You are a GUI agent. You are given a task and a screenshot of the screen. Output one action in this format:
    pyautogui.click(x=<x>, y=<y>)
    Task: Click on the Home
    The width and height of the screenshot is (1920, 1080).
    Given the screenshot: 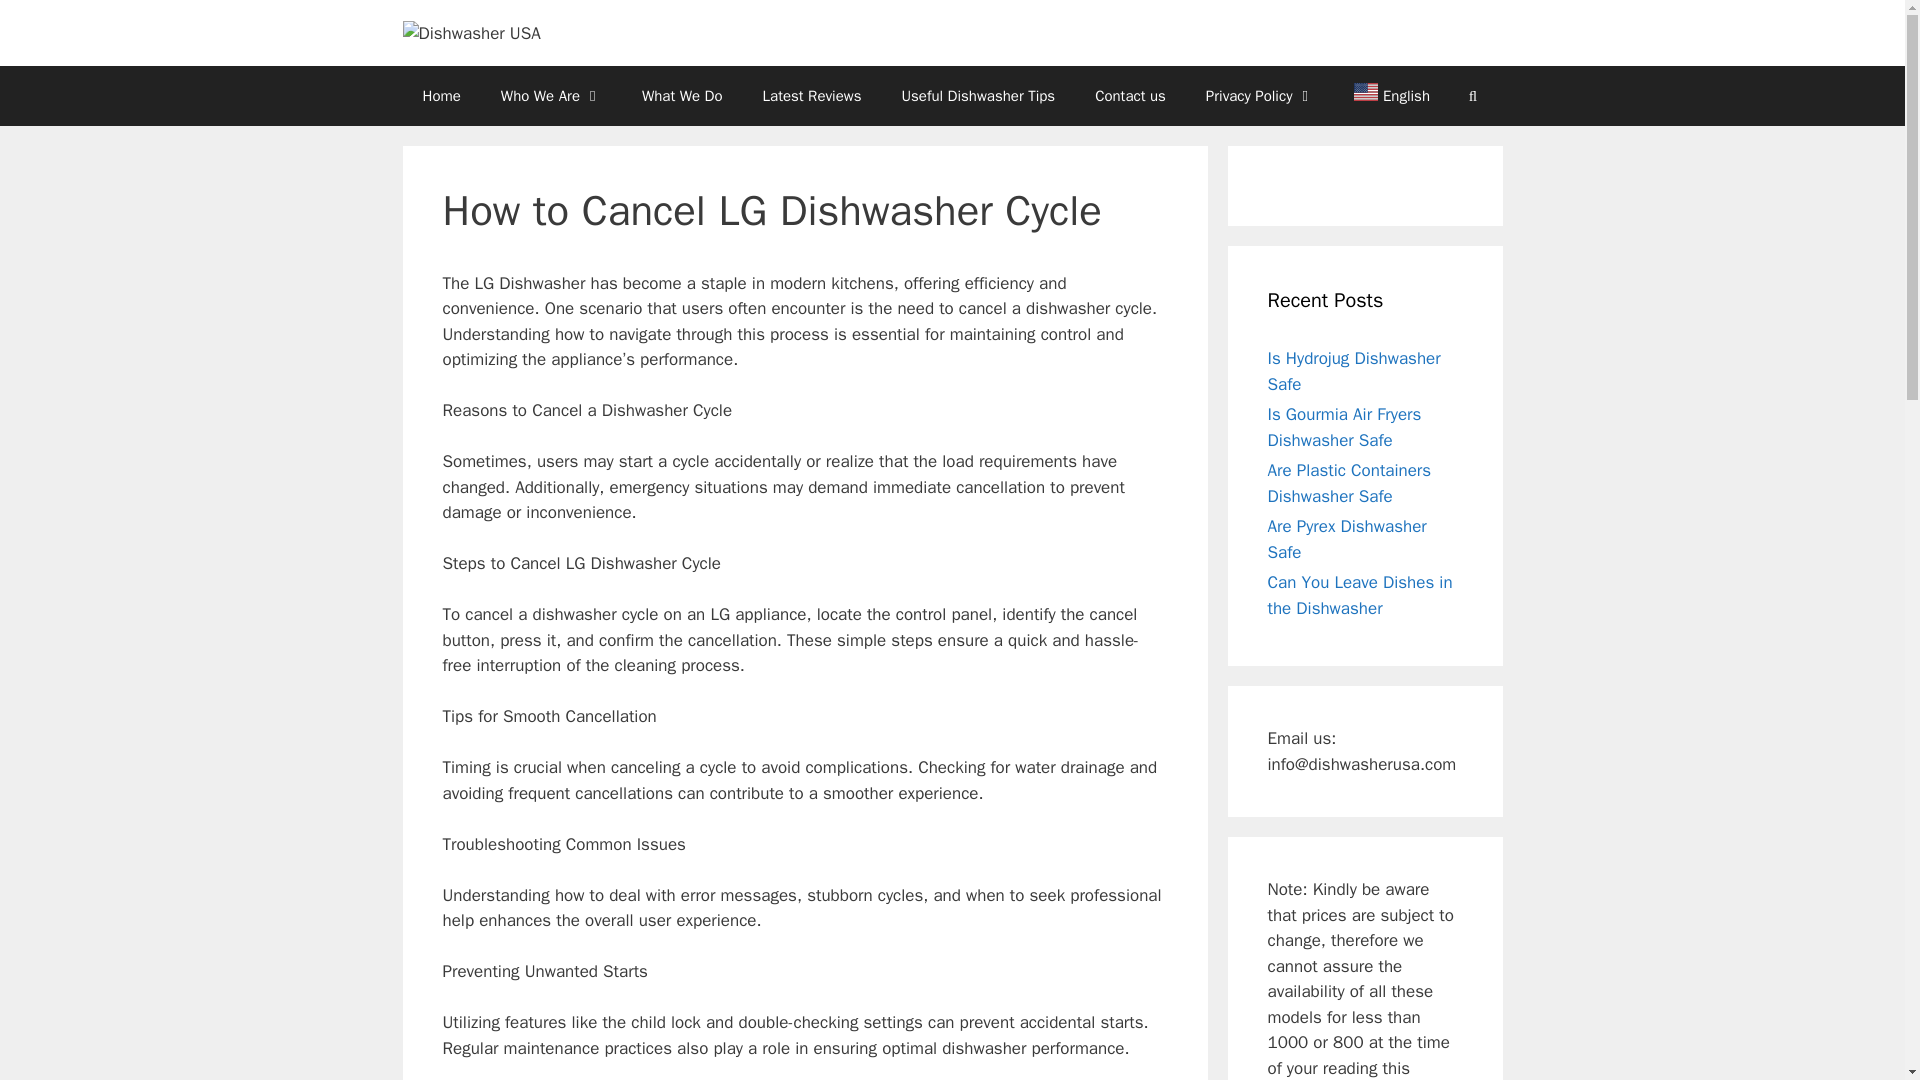 What is the action you would take?
    pyautogui.click(x=440, y=96)
    